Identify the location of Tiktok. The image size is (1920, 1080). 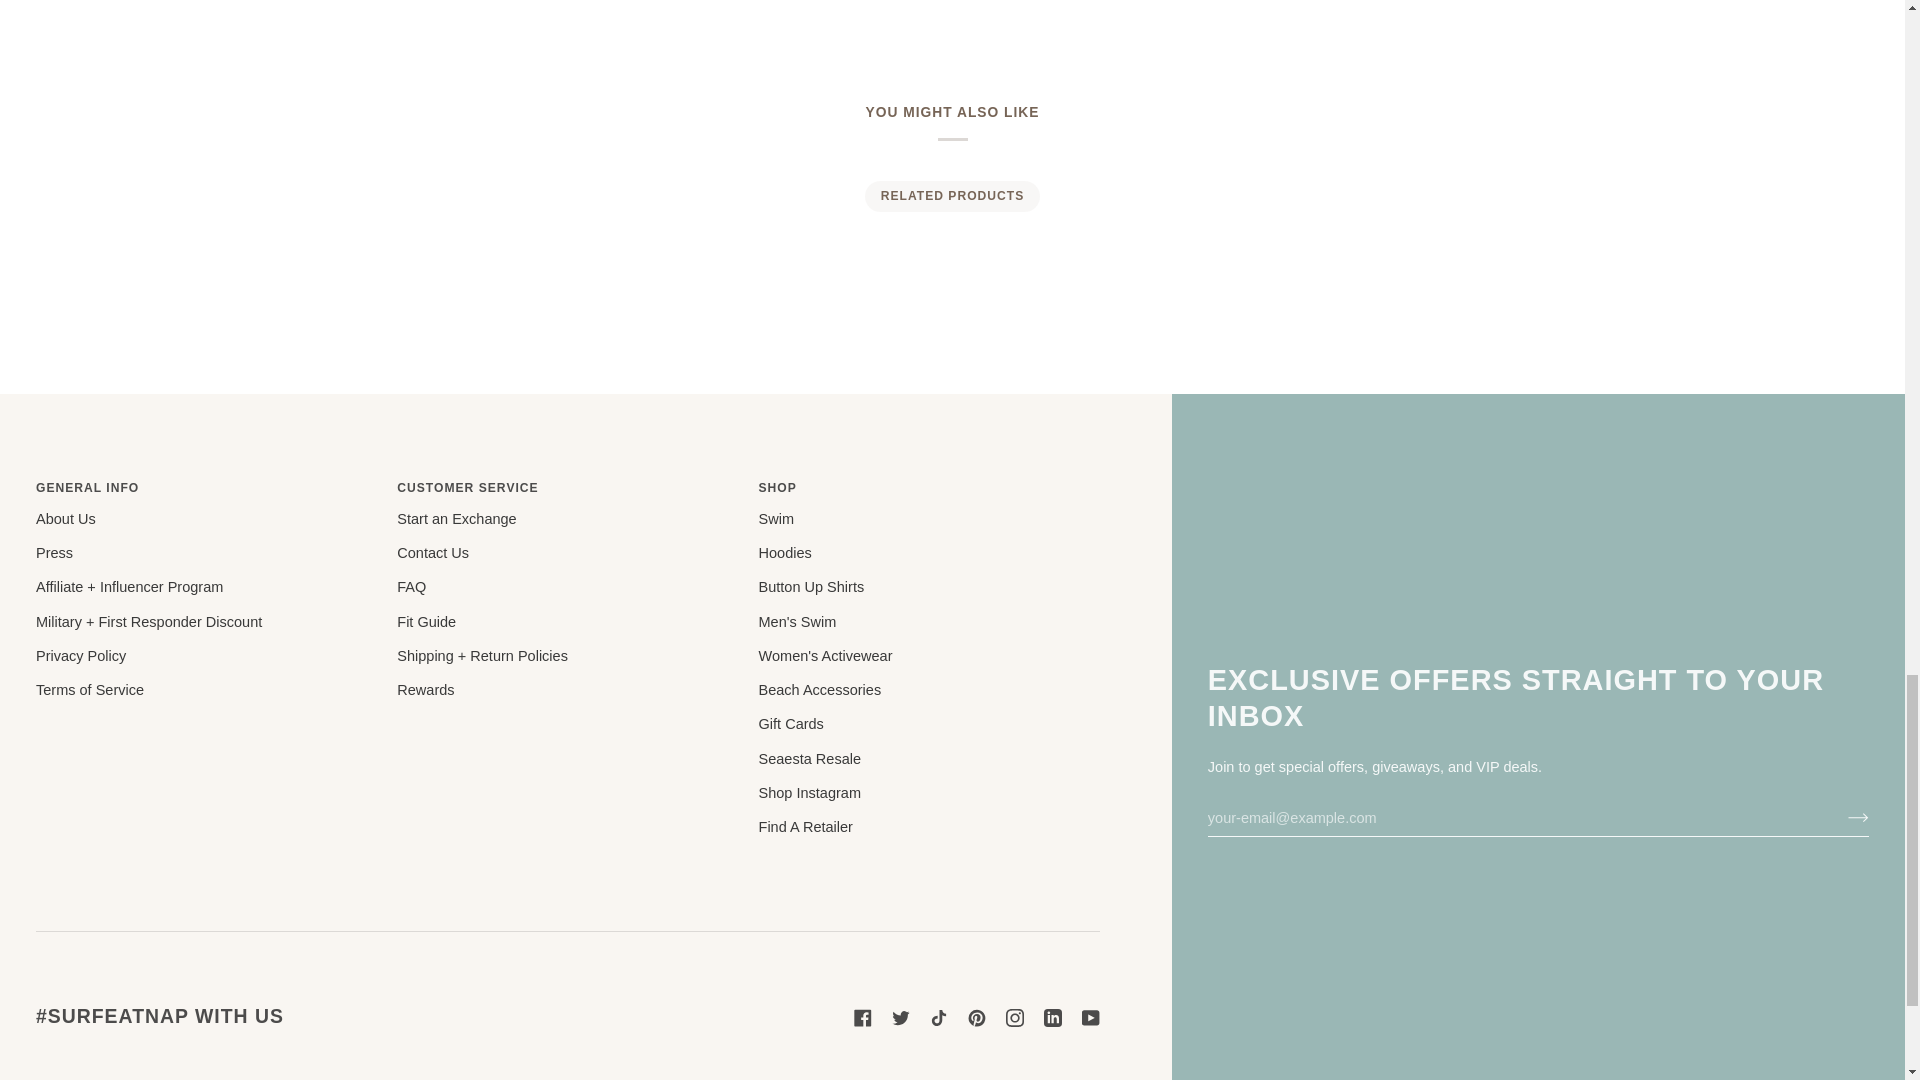
(938, 1018).